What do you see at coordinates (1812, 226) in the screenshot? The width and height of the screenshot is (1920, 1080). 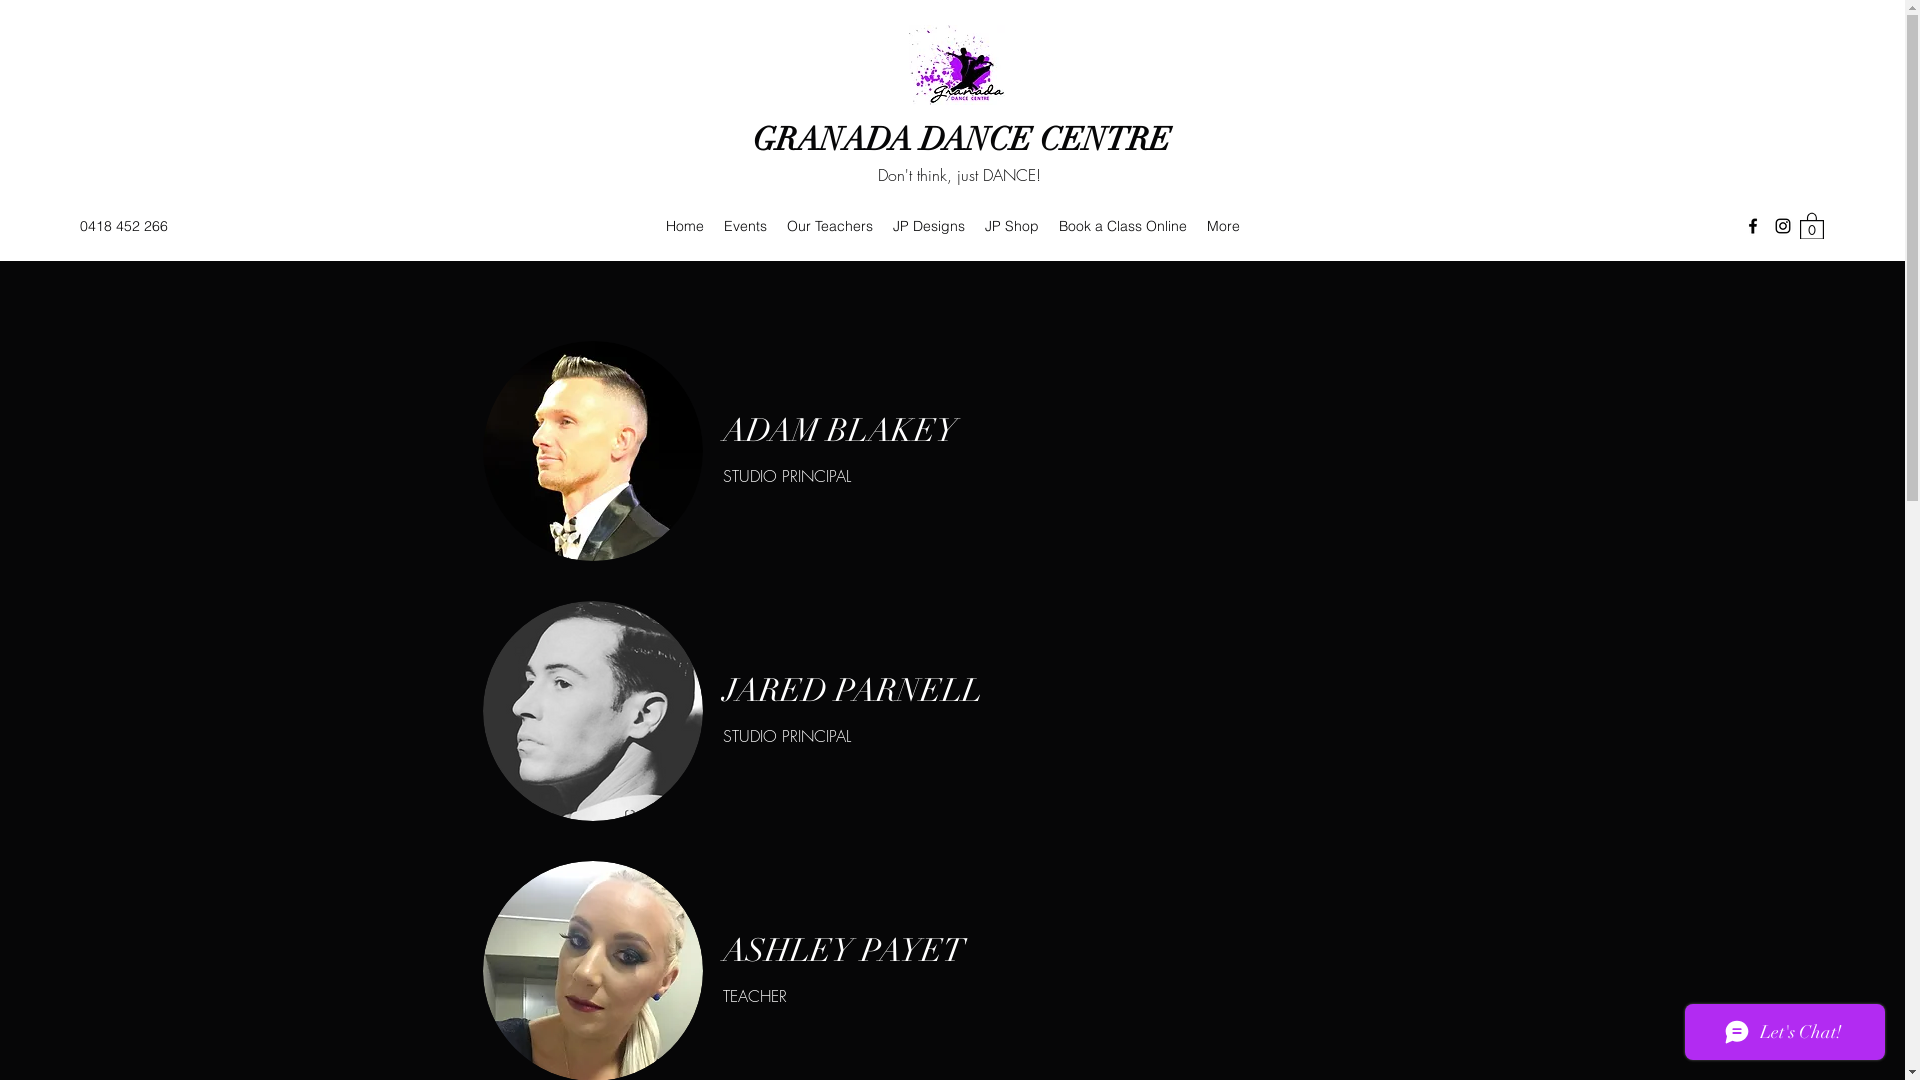 I see `0` at bounding box center [1812, 226].